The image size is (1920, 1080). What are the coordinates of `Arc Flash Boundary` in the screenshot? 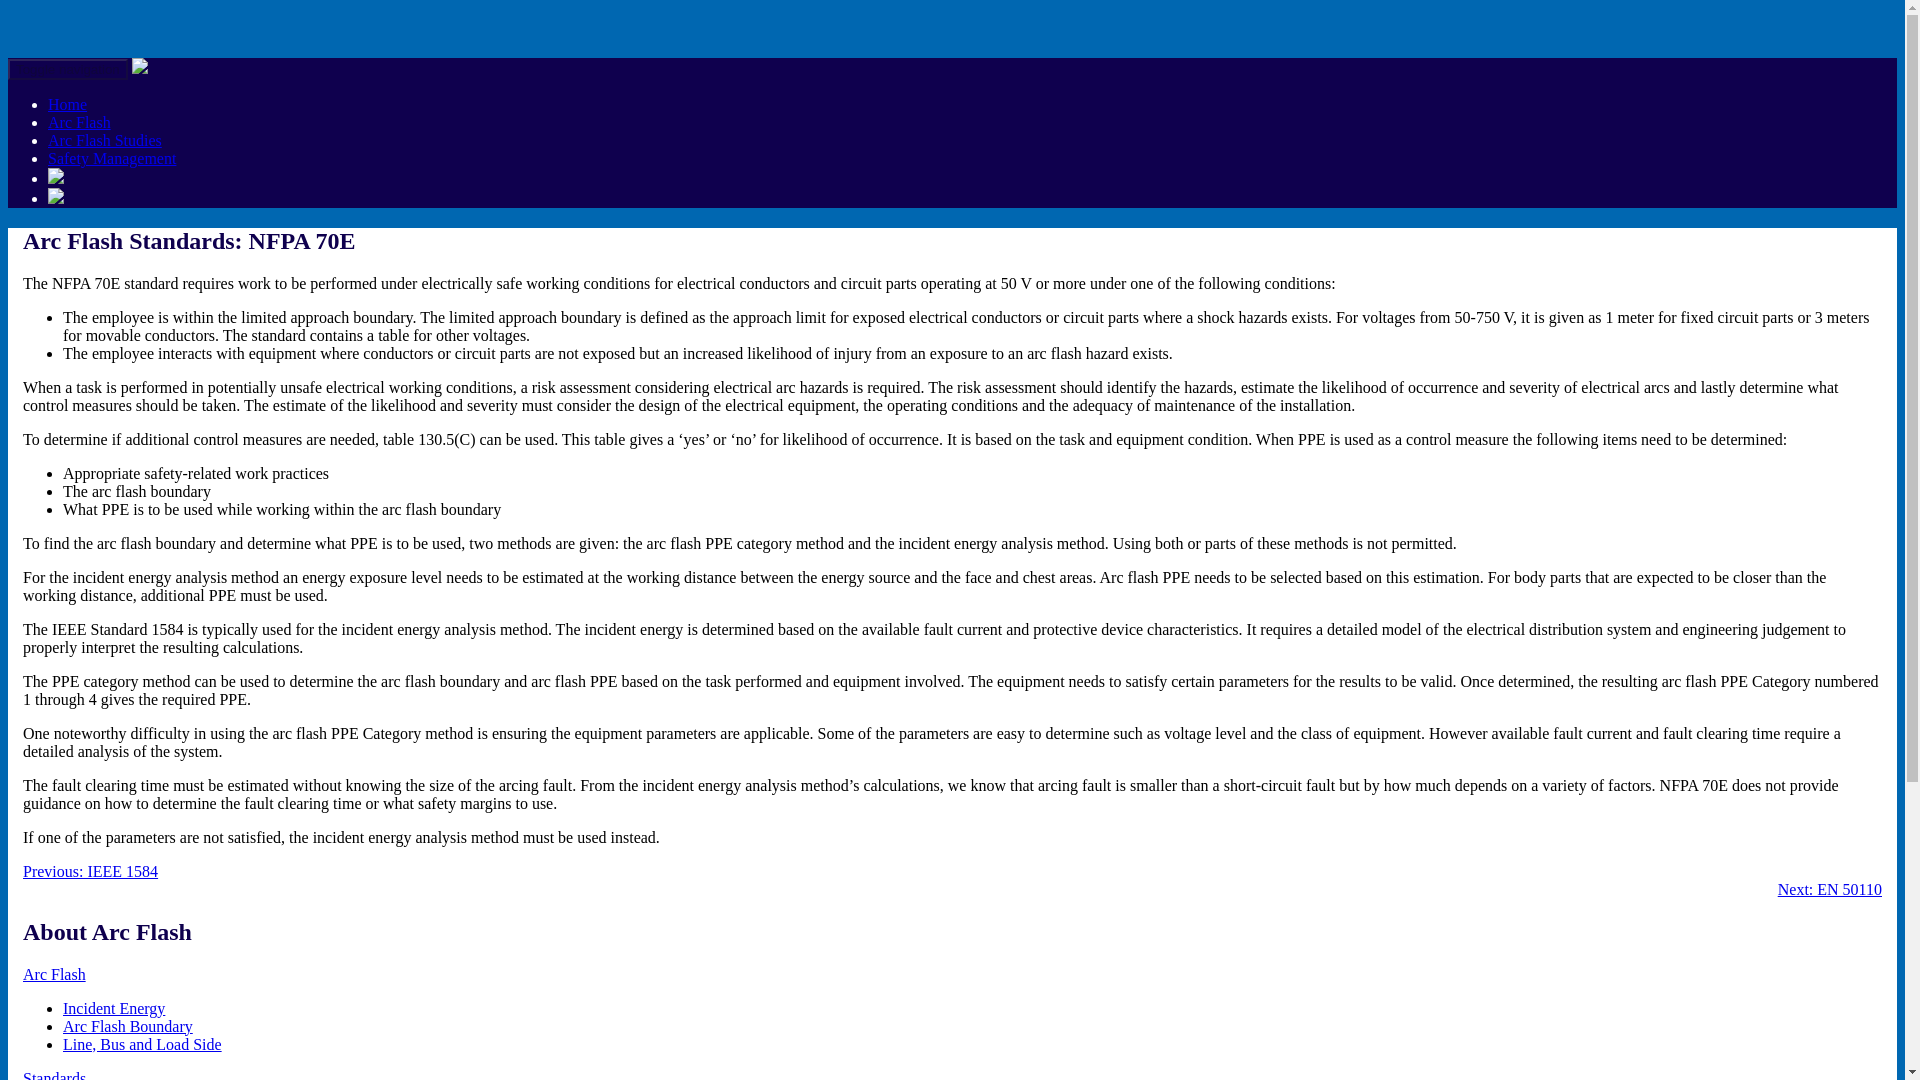 It's located at (128, 1026).